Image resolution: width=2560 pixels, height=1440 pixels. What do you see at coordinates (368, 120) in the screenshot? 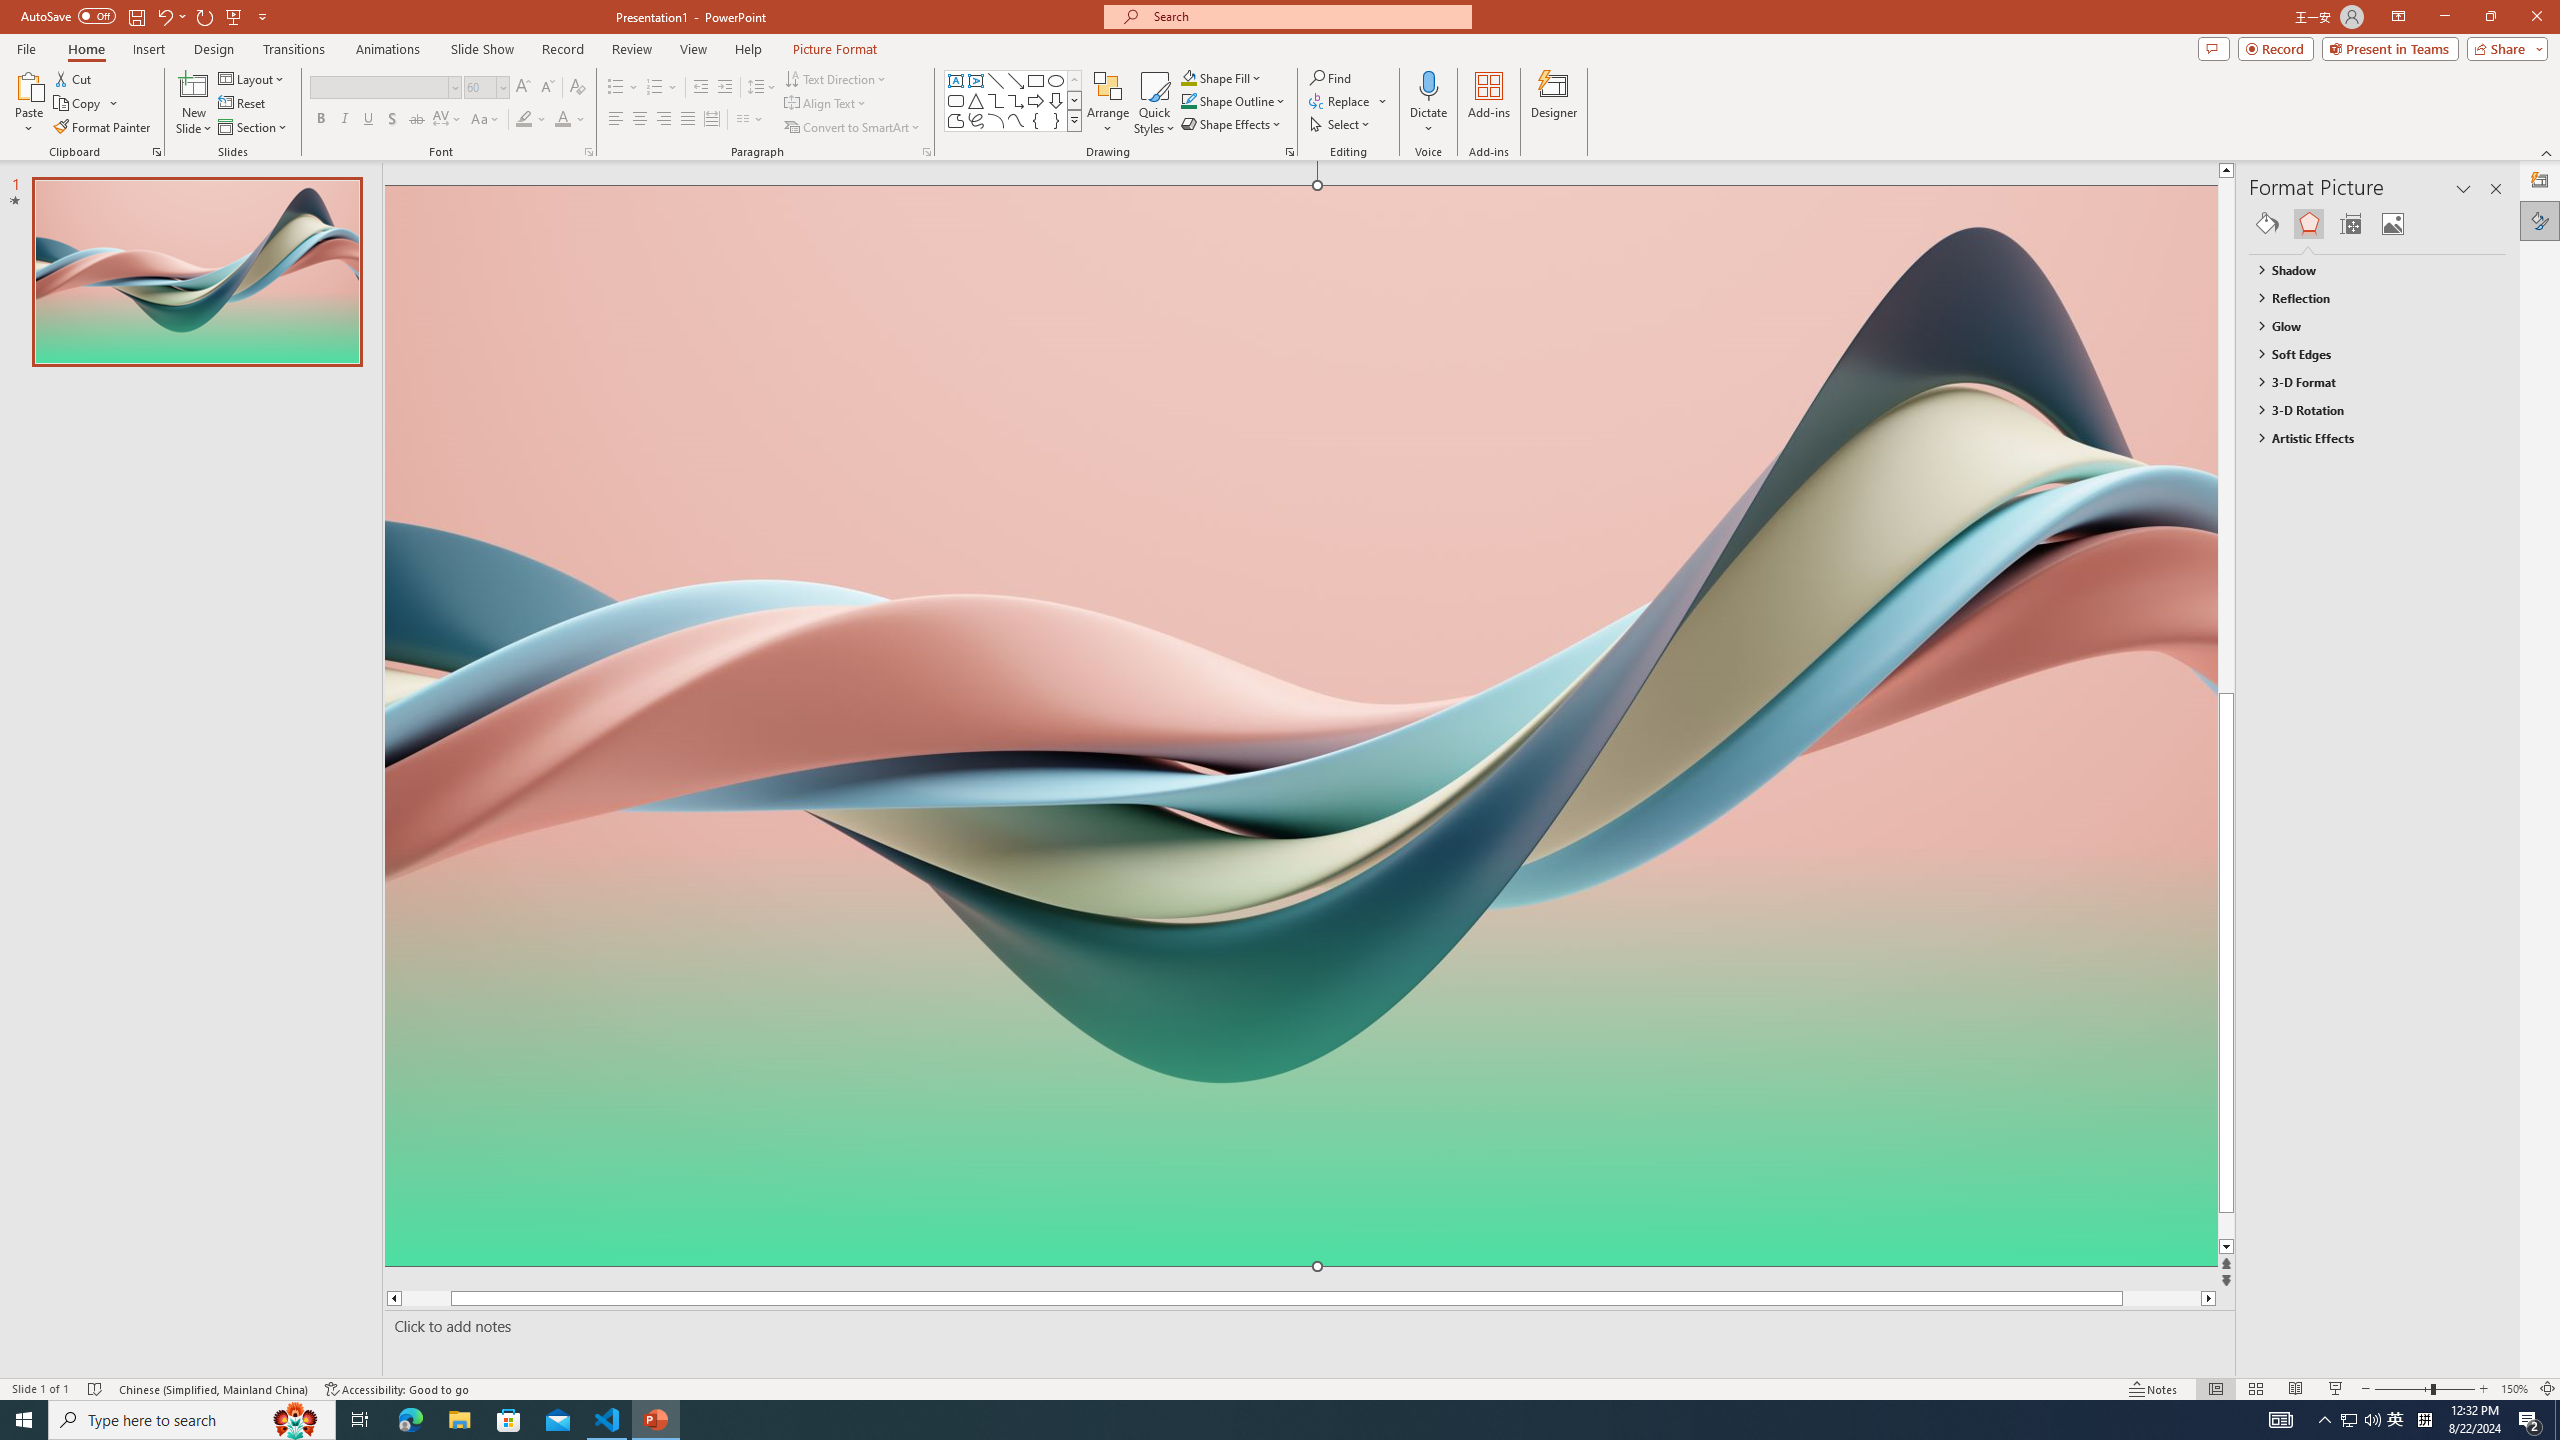
I see `Underline` at bounding box center [368, 120].